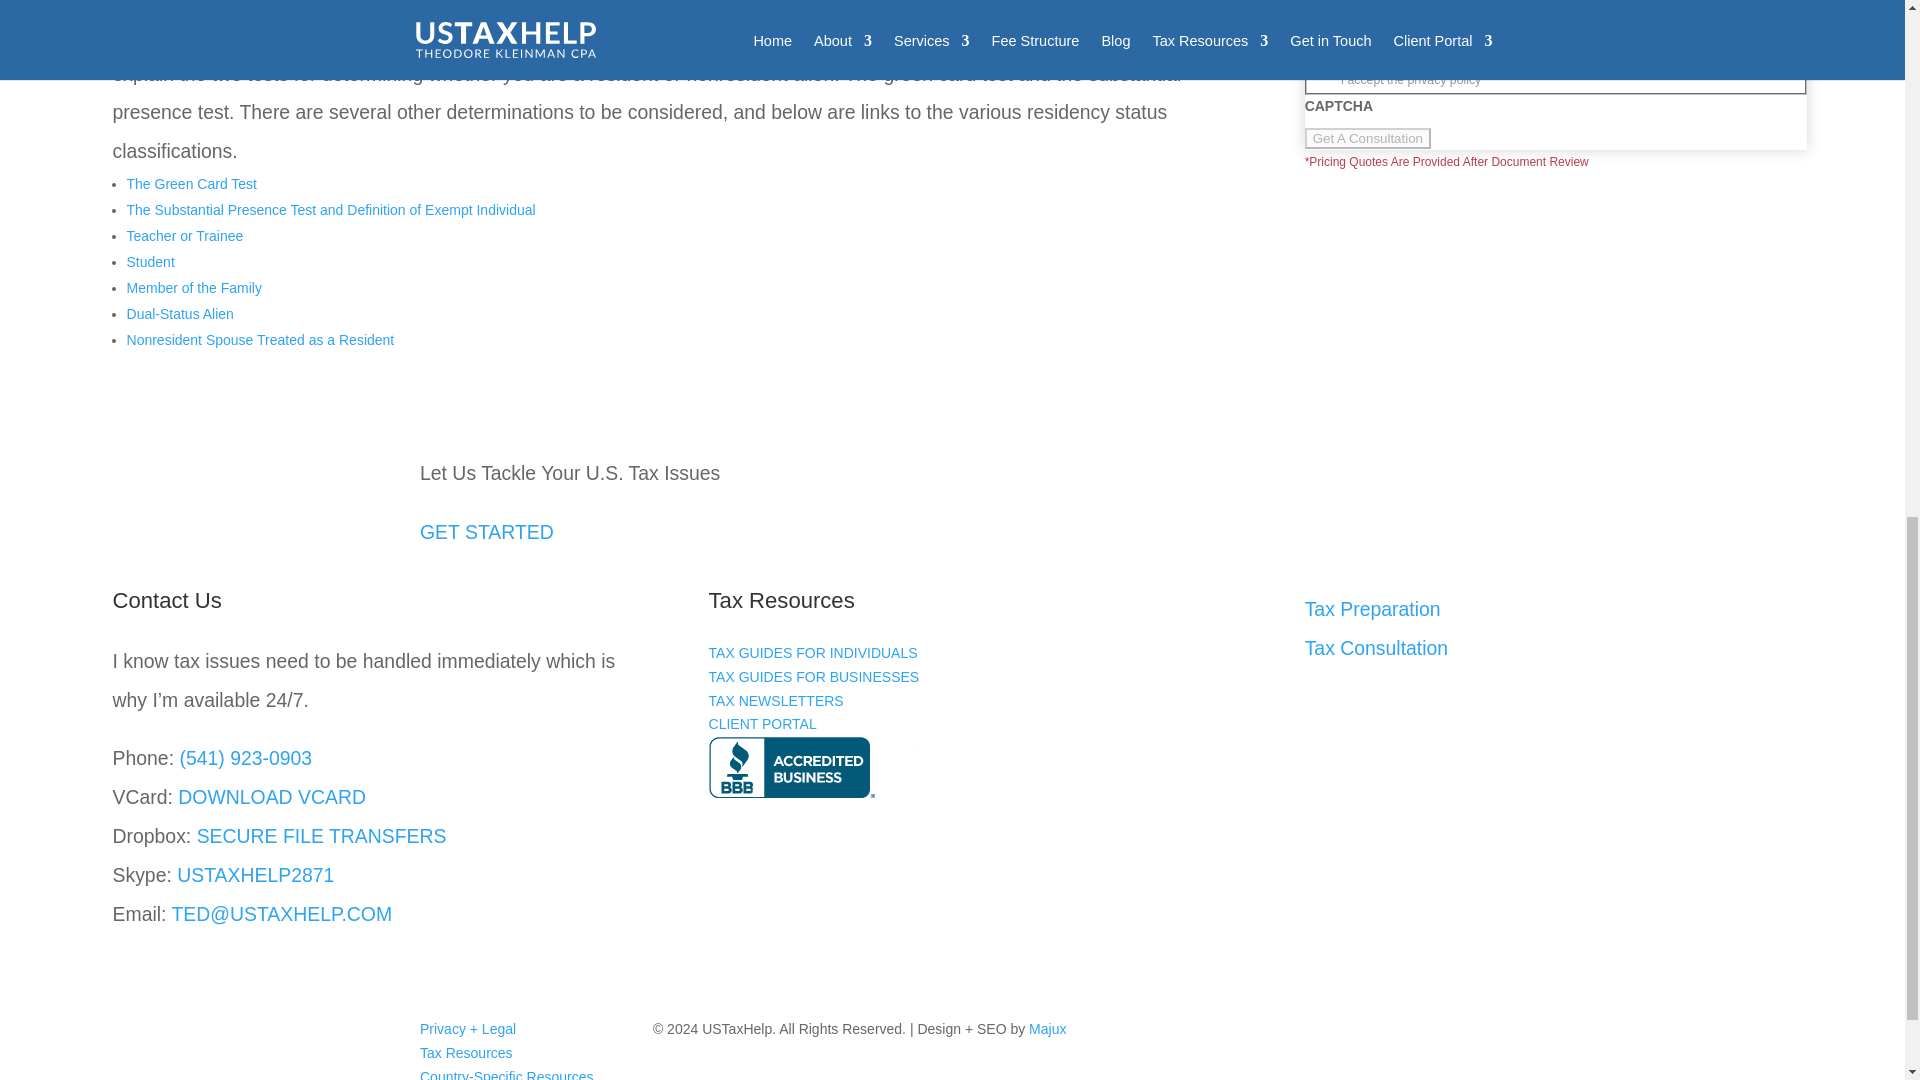  I want to click on Member of the Family, so click(194, 287).